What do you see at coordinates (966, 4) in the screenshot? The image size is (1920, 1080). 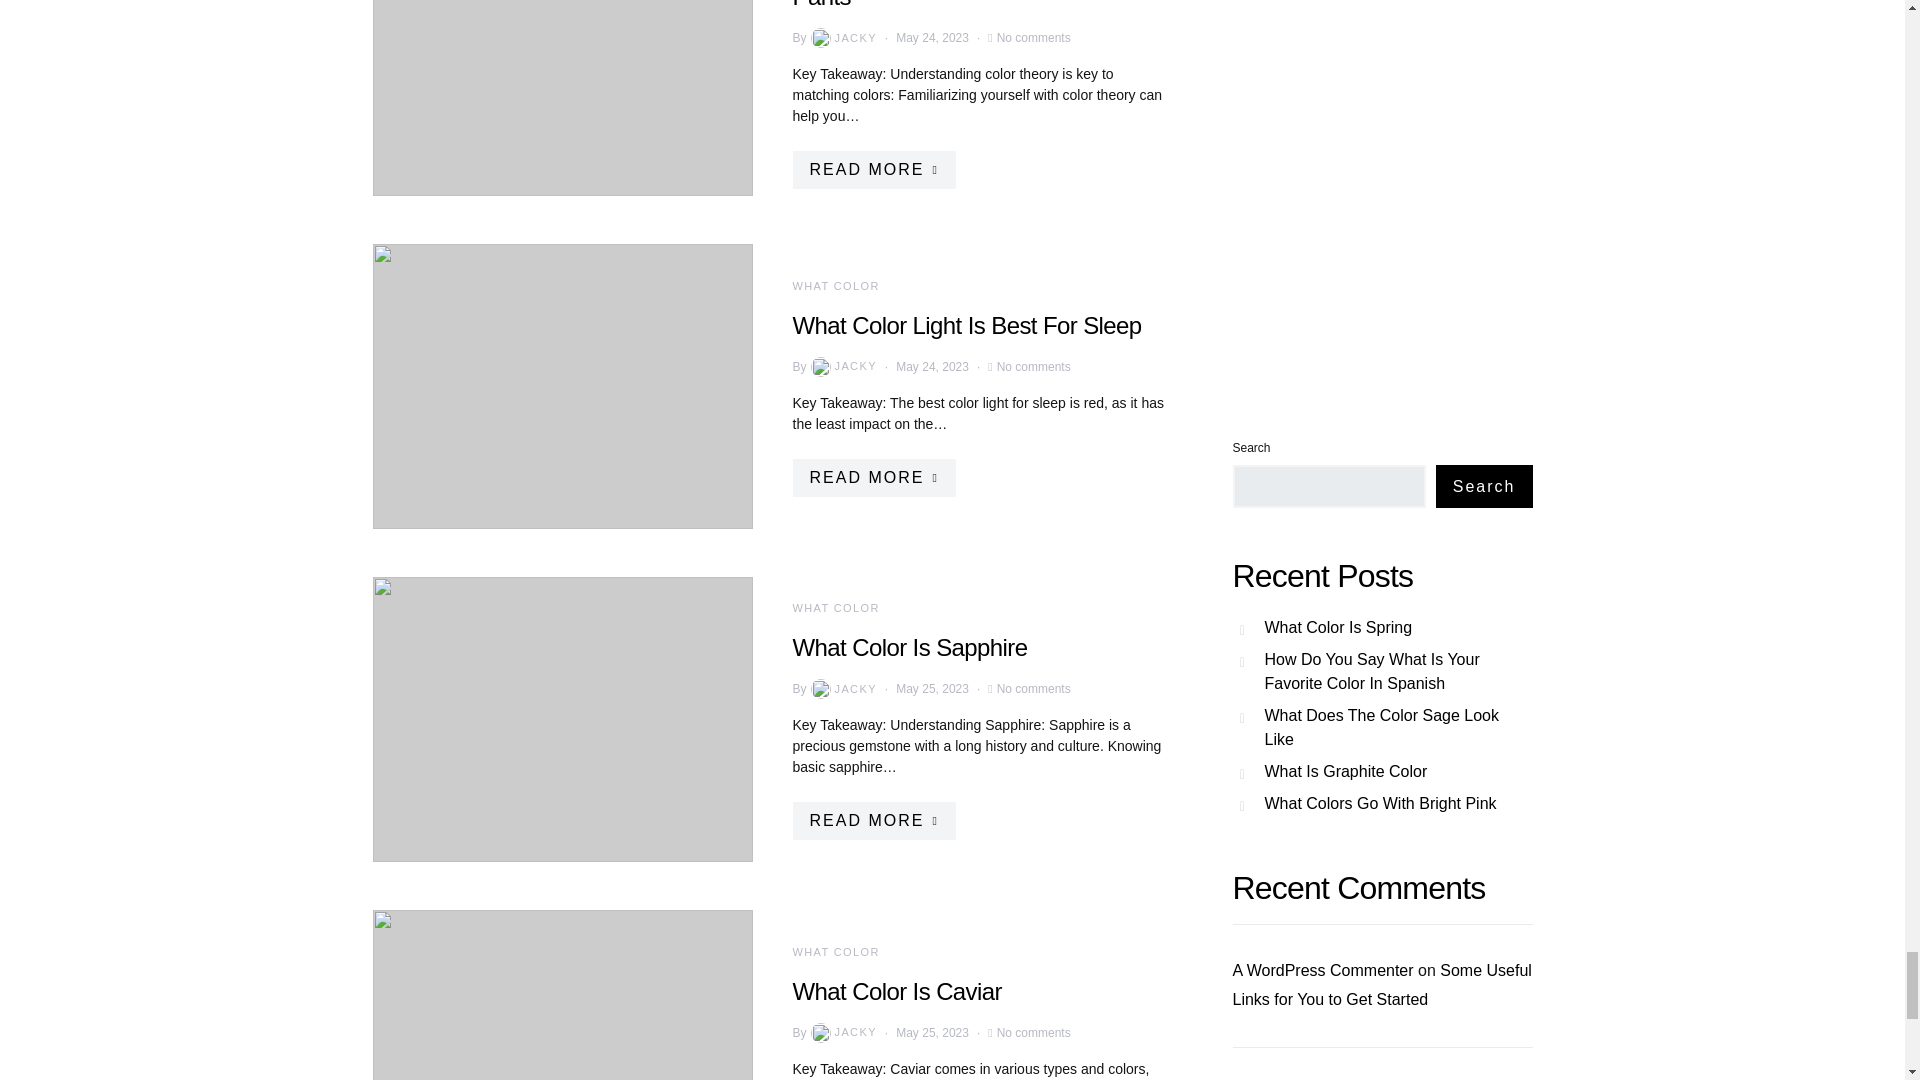 I see `What Color Shirt Goes With Brown Pants` at bounding box center [966, 4].